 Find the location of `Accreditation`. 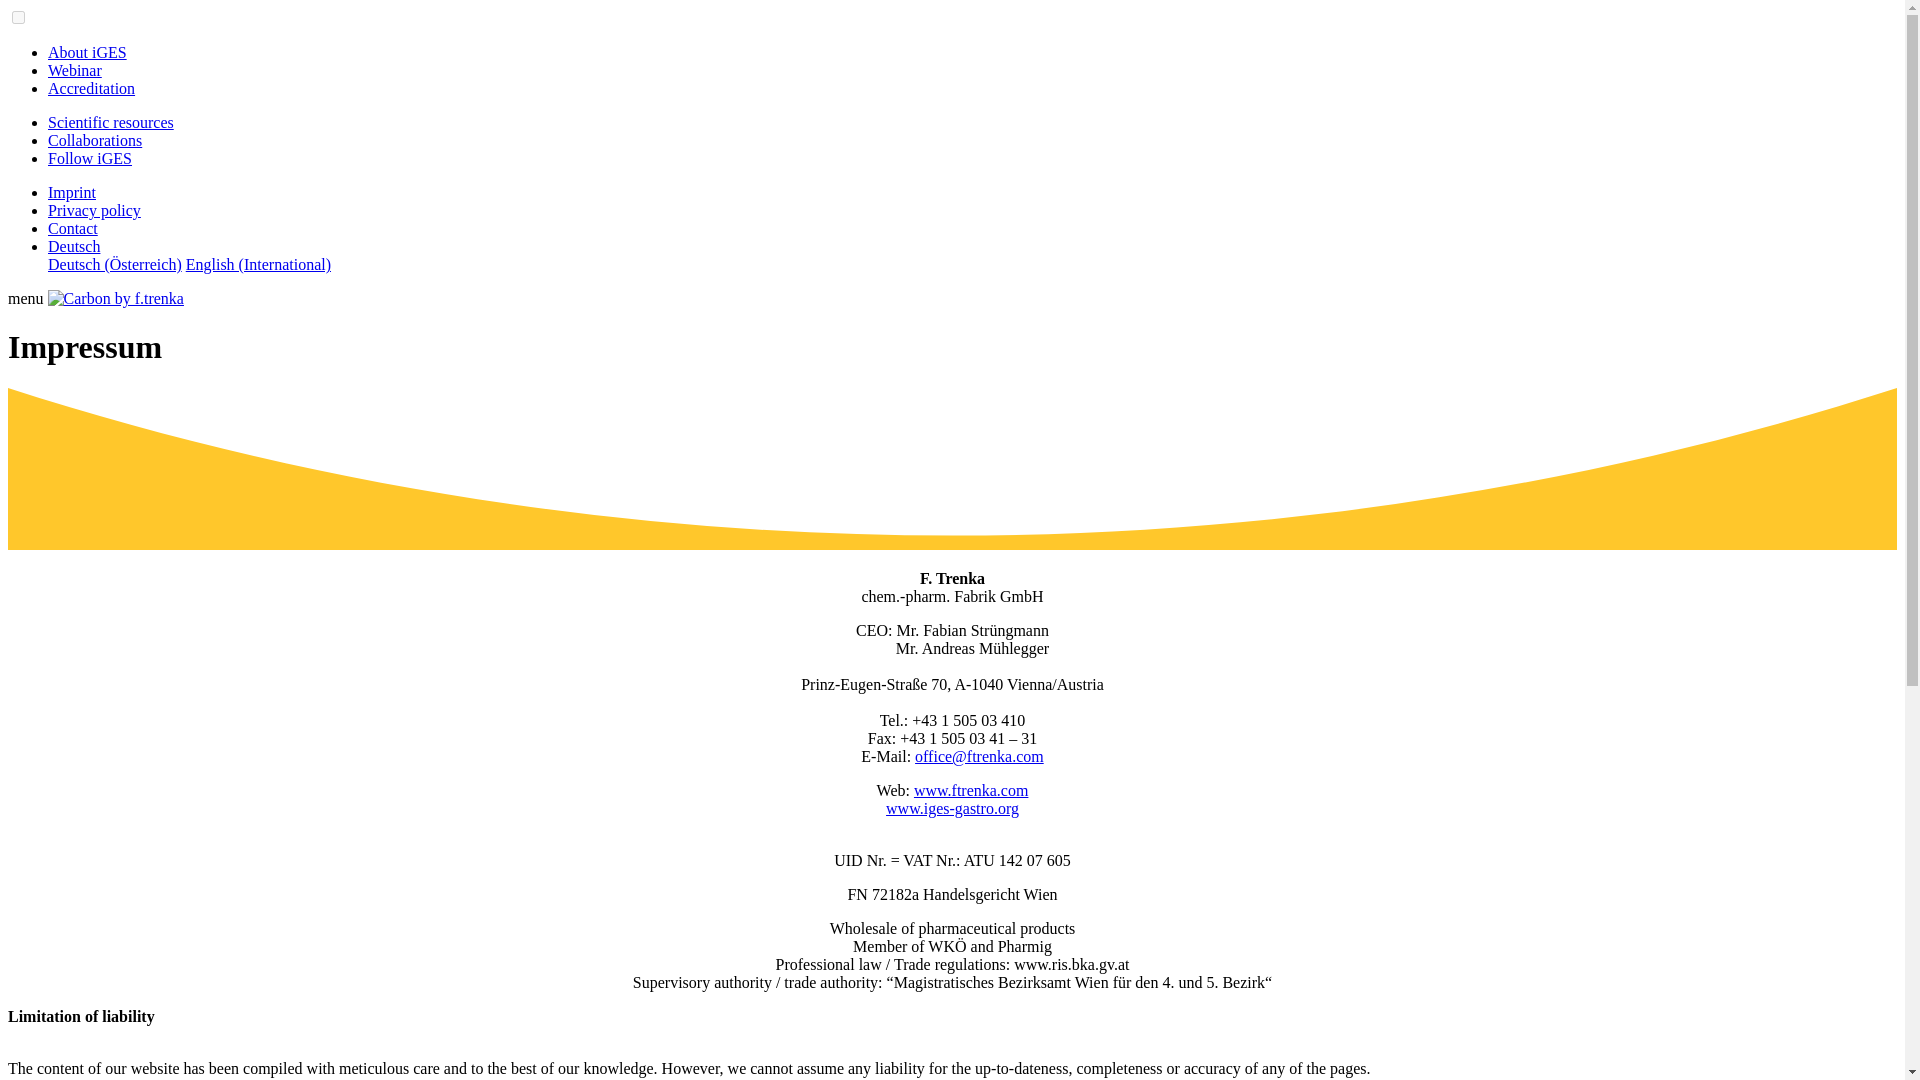

Accreditation is located at coordinates (91, 88).